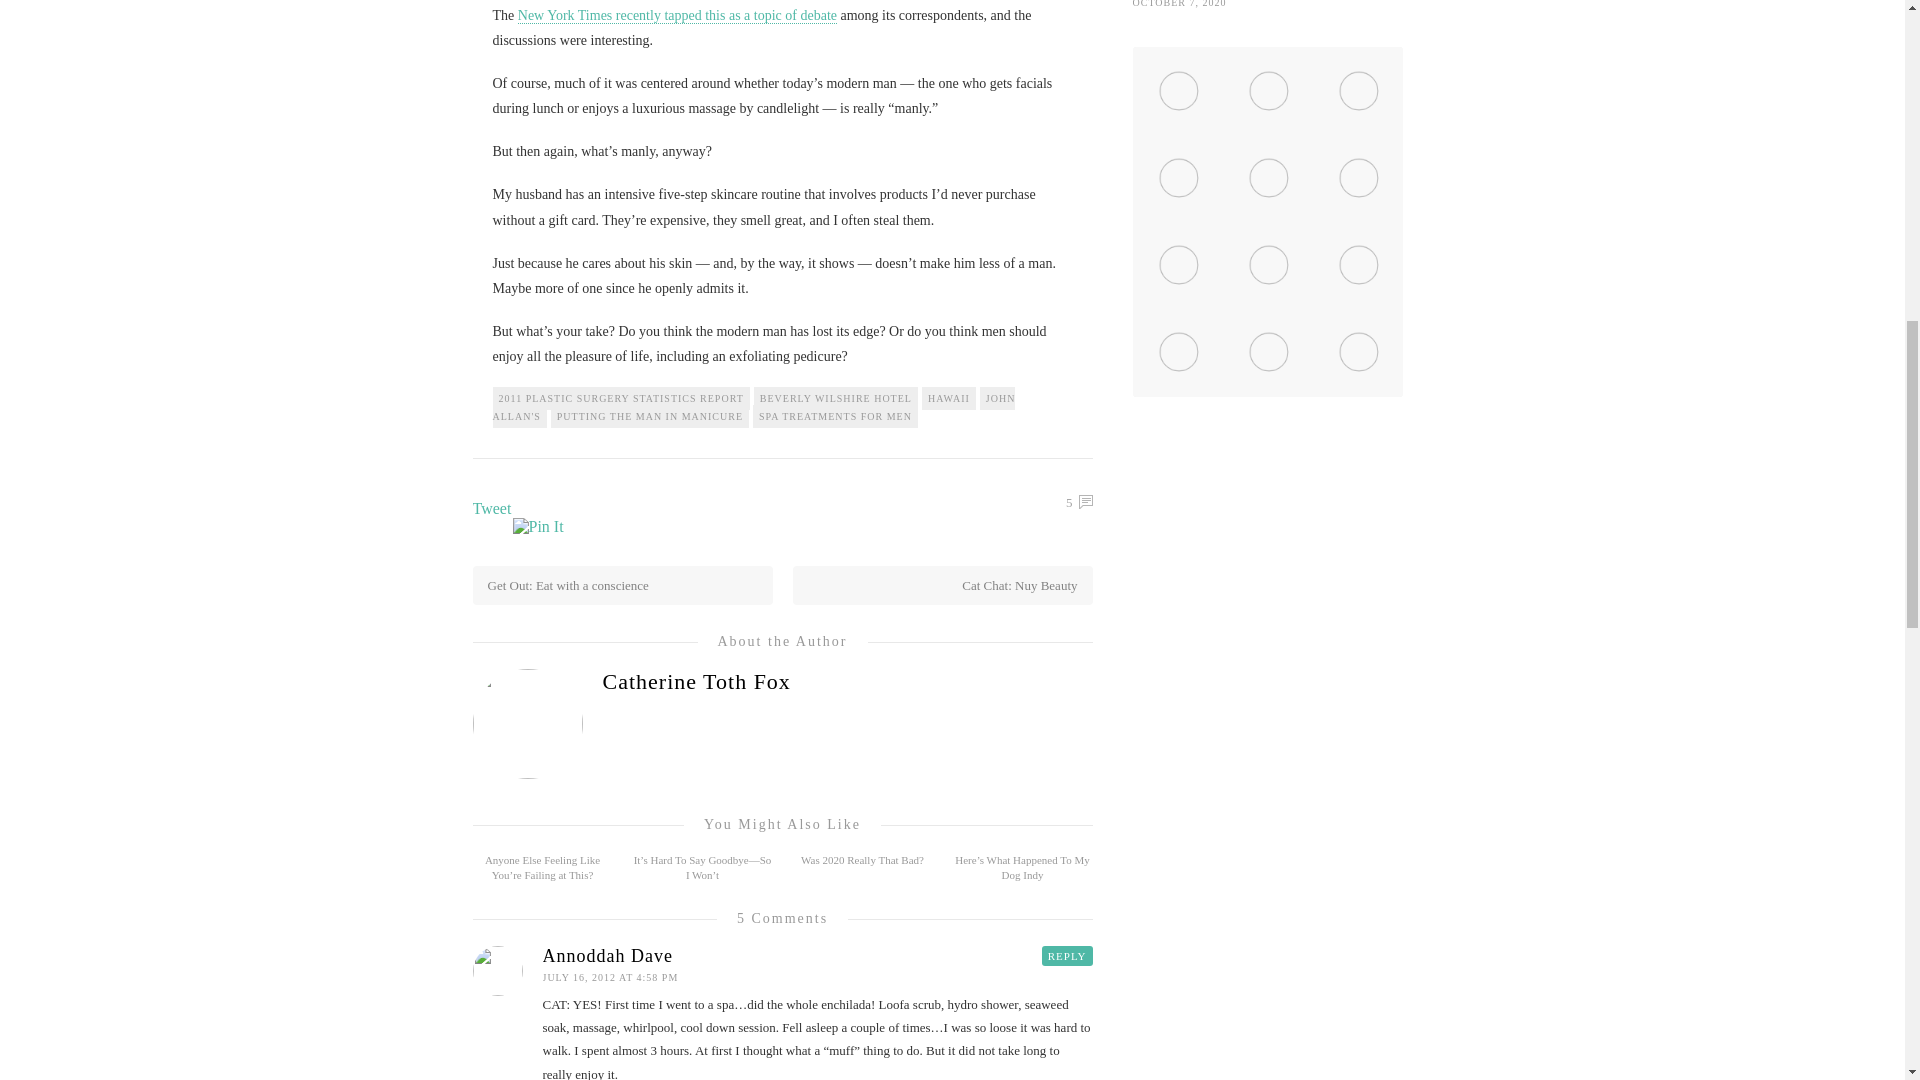 Image resolution: width=1920 pixels, height=1080 pixels. Describe the element at coordinates (491, 508) in the screenshot. I see `Tweet` at that location.